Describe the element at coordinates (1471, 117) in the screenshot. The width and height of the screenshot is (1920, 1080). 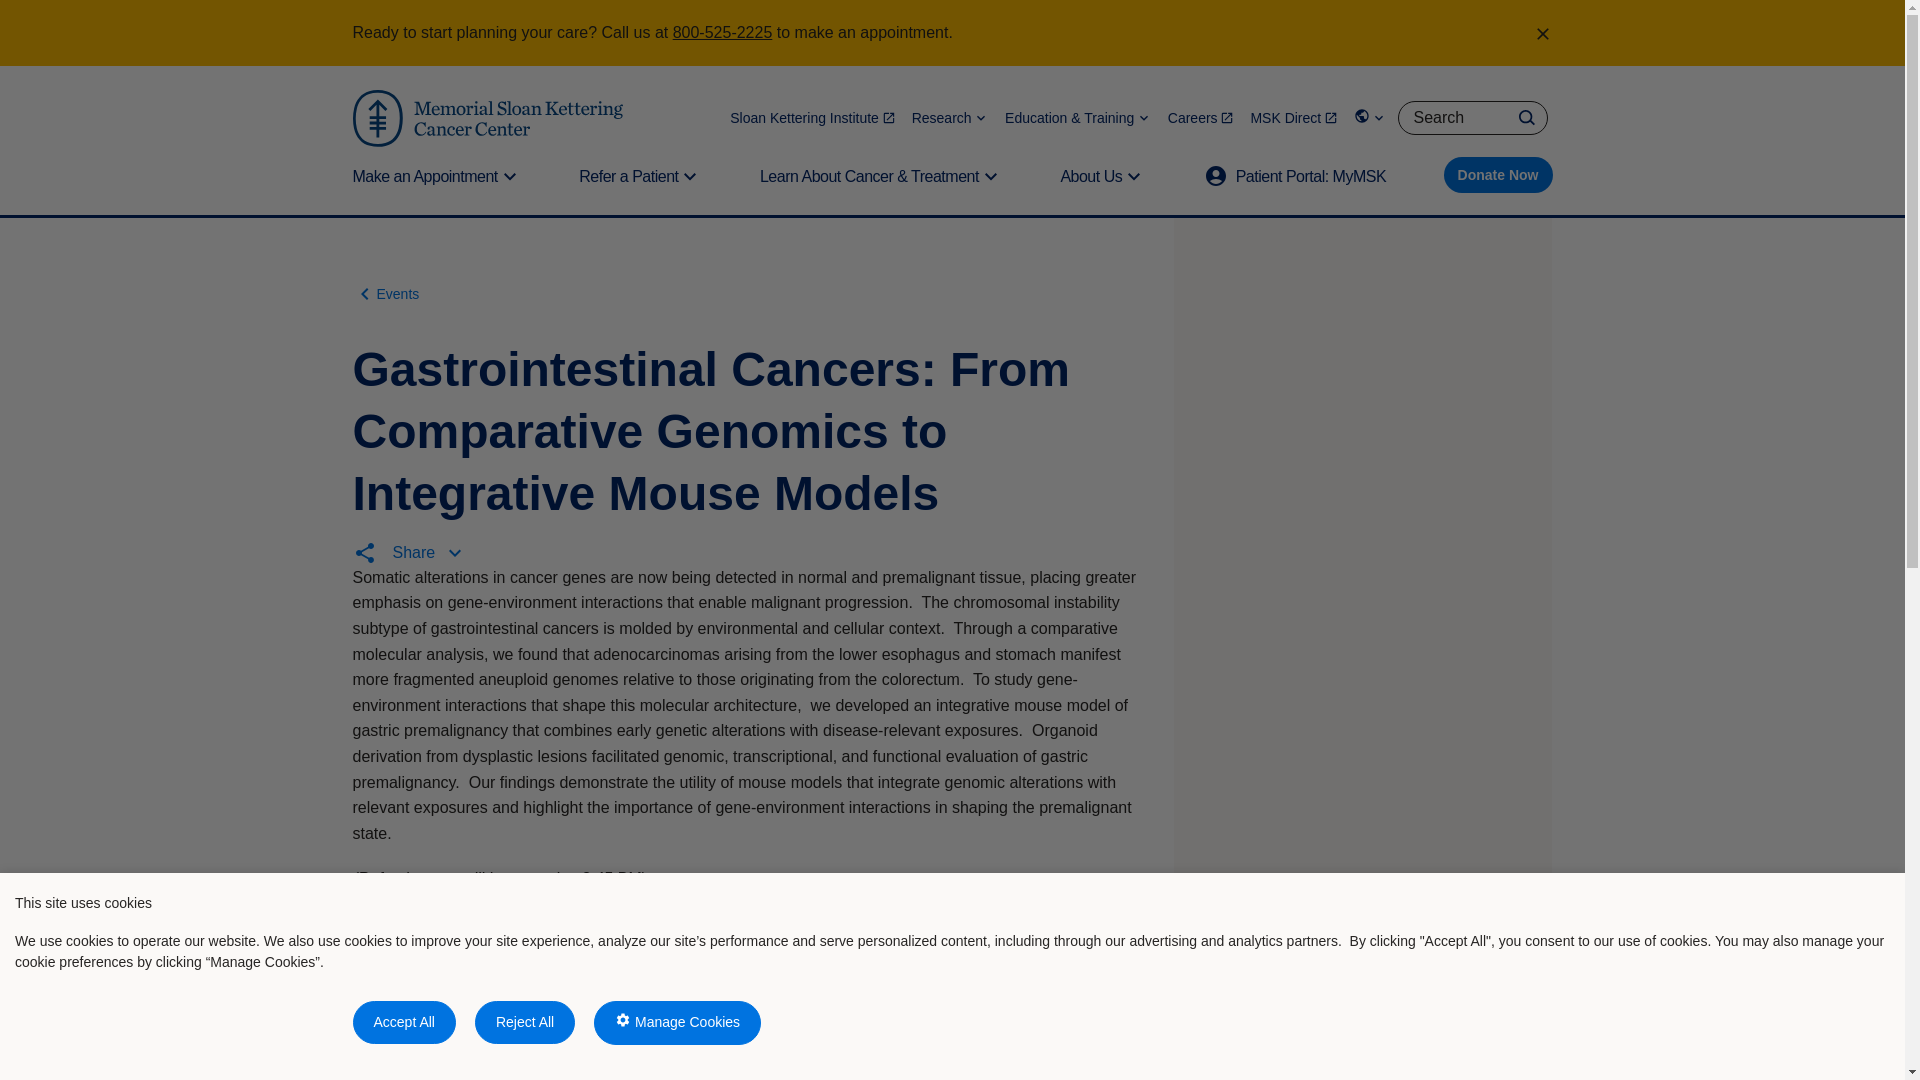
I see `Insert a query. Press enter to send` at that location.